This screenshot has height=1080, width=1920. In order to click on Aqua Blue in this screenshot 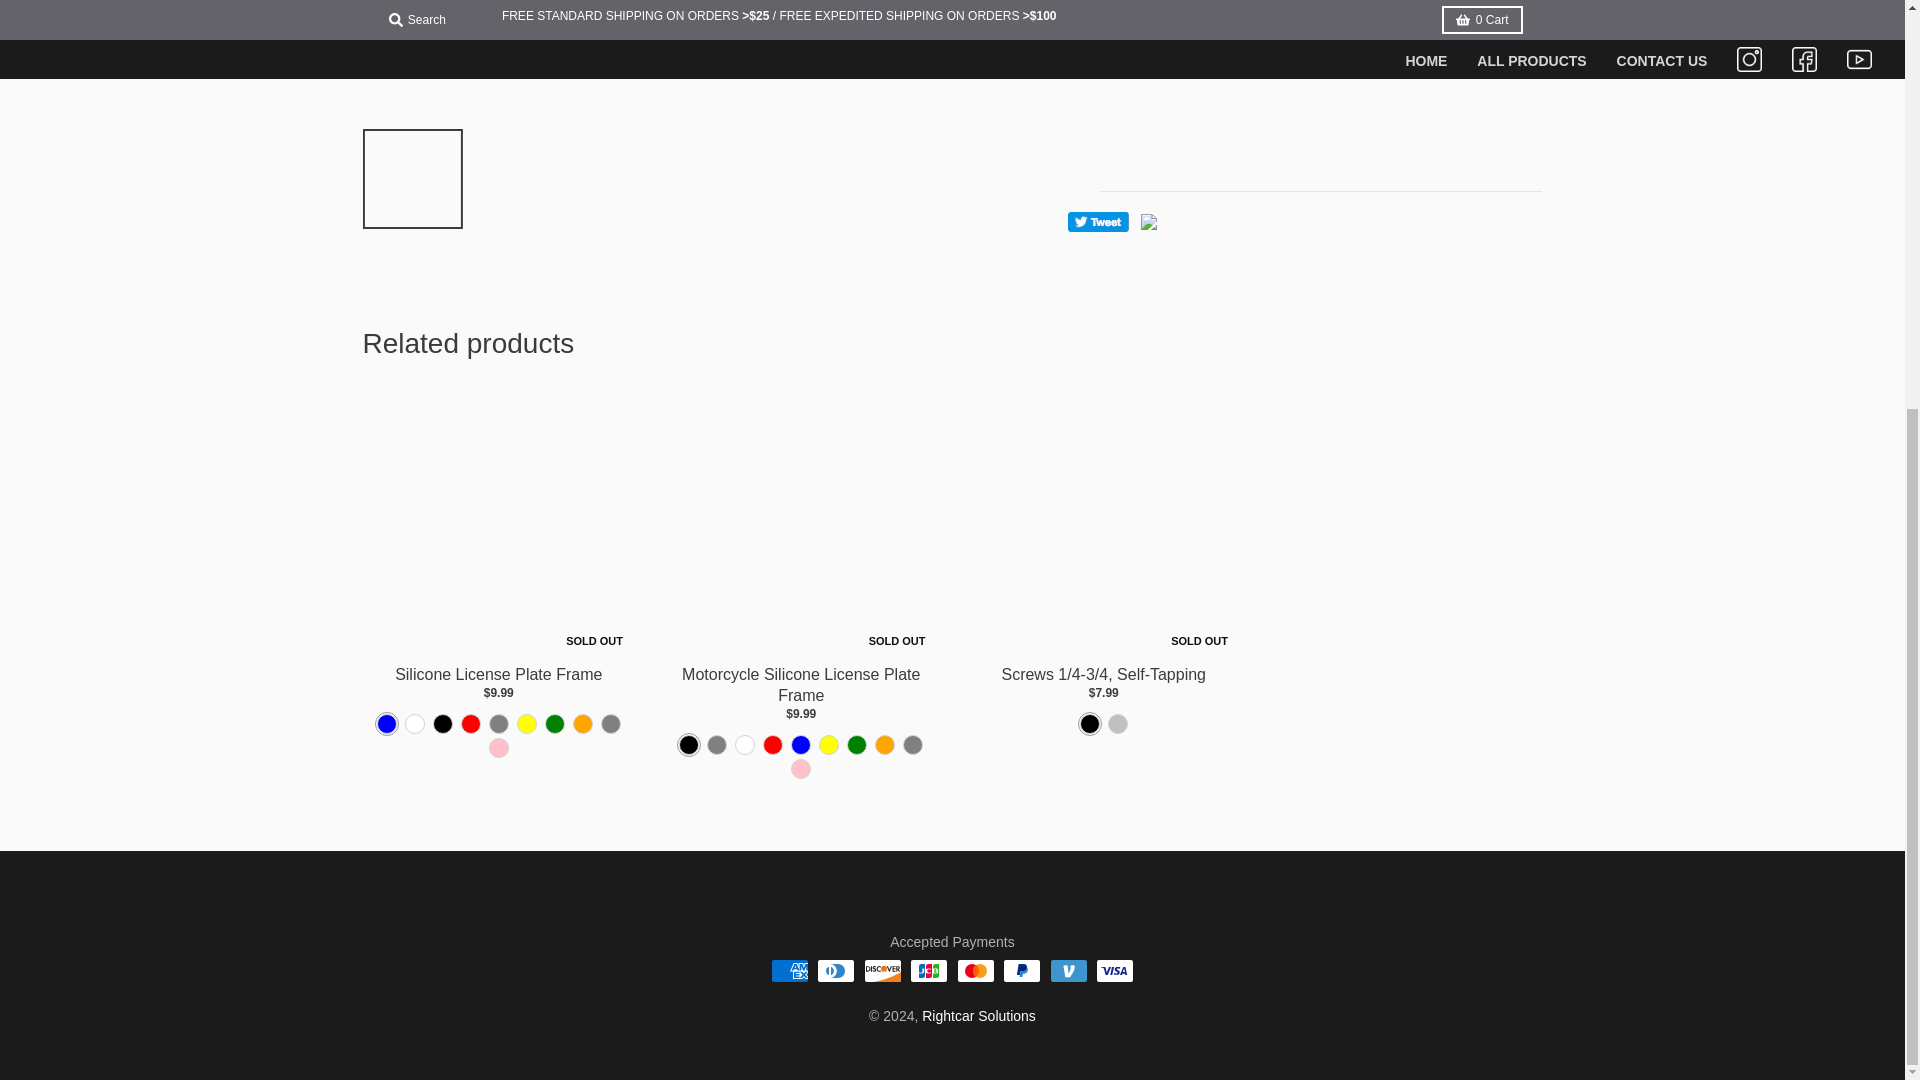, I will do `click(610, 723)`.